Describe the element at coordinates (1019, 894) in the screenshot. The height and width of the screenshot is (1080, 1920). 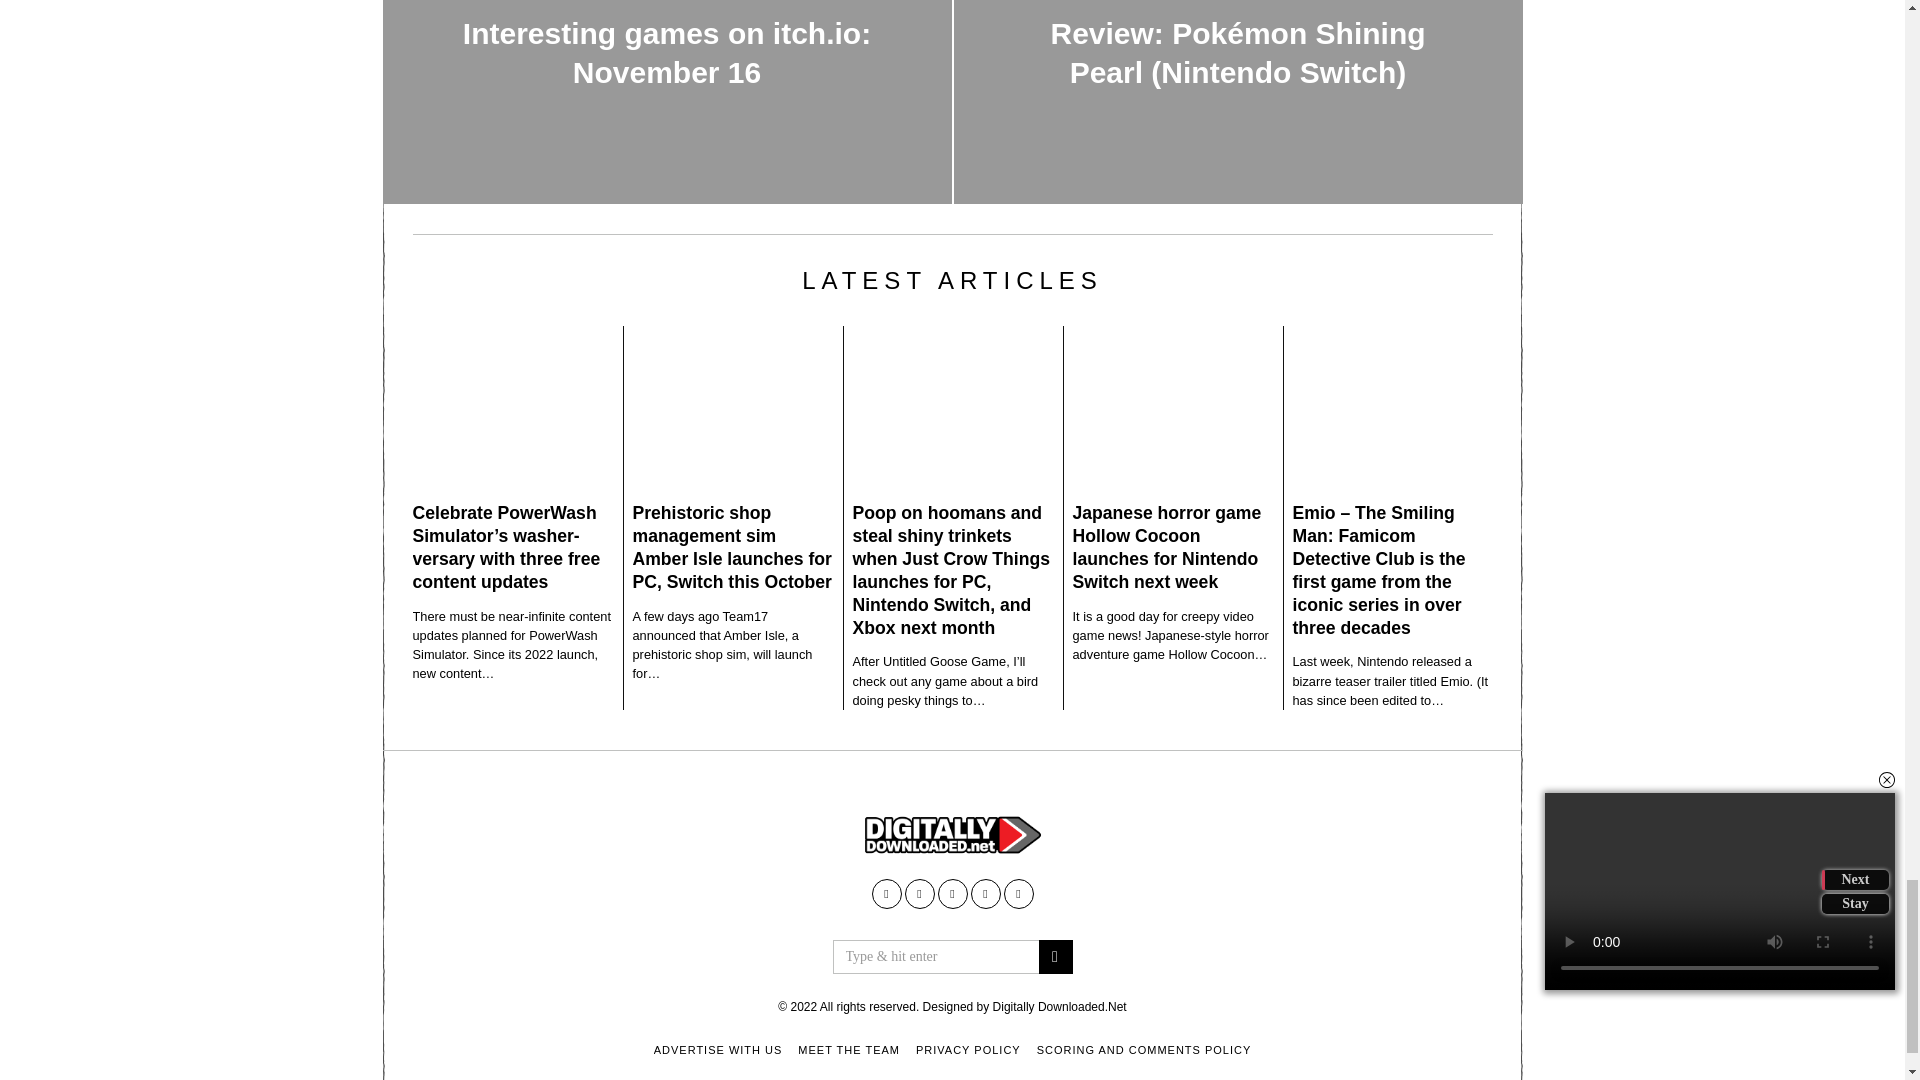
I see `Discord` at that location.